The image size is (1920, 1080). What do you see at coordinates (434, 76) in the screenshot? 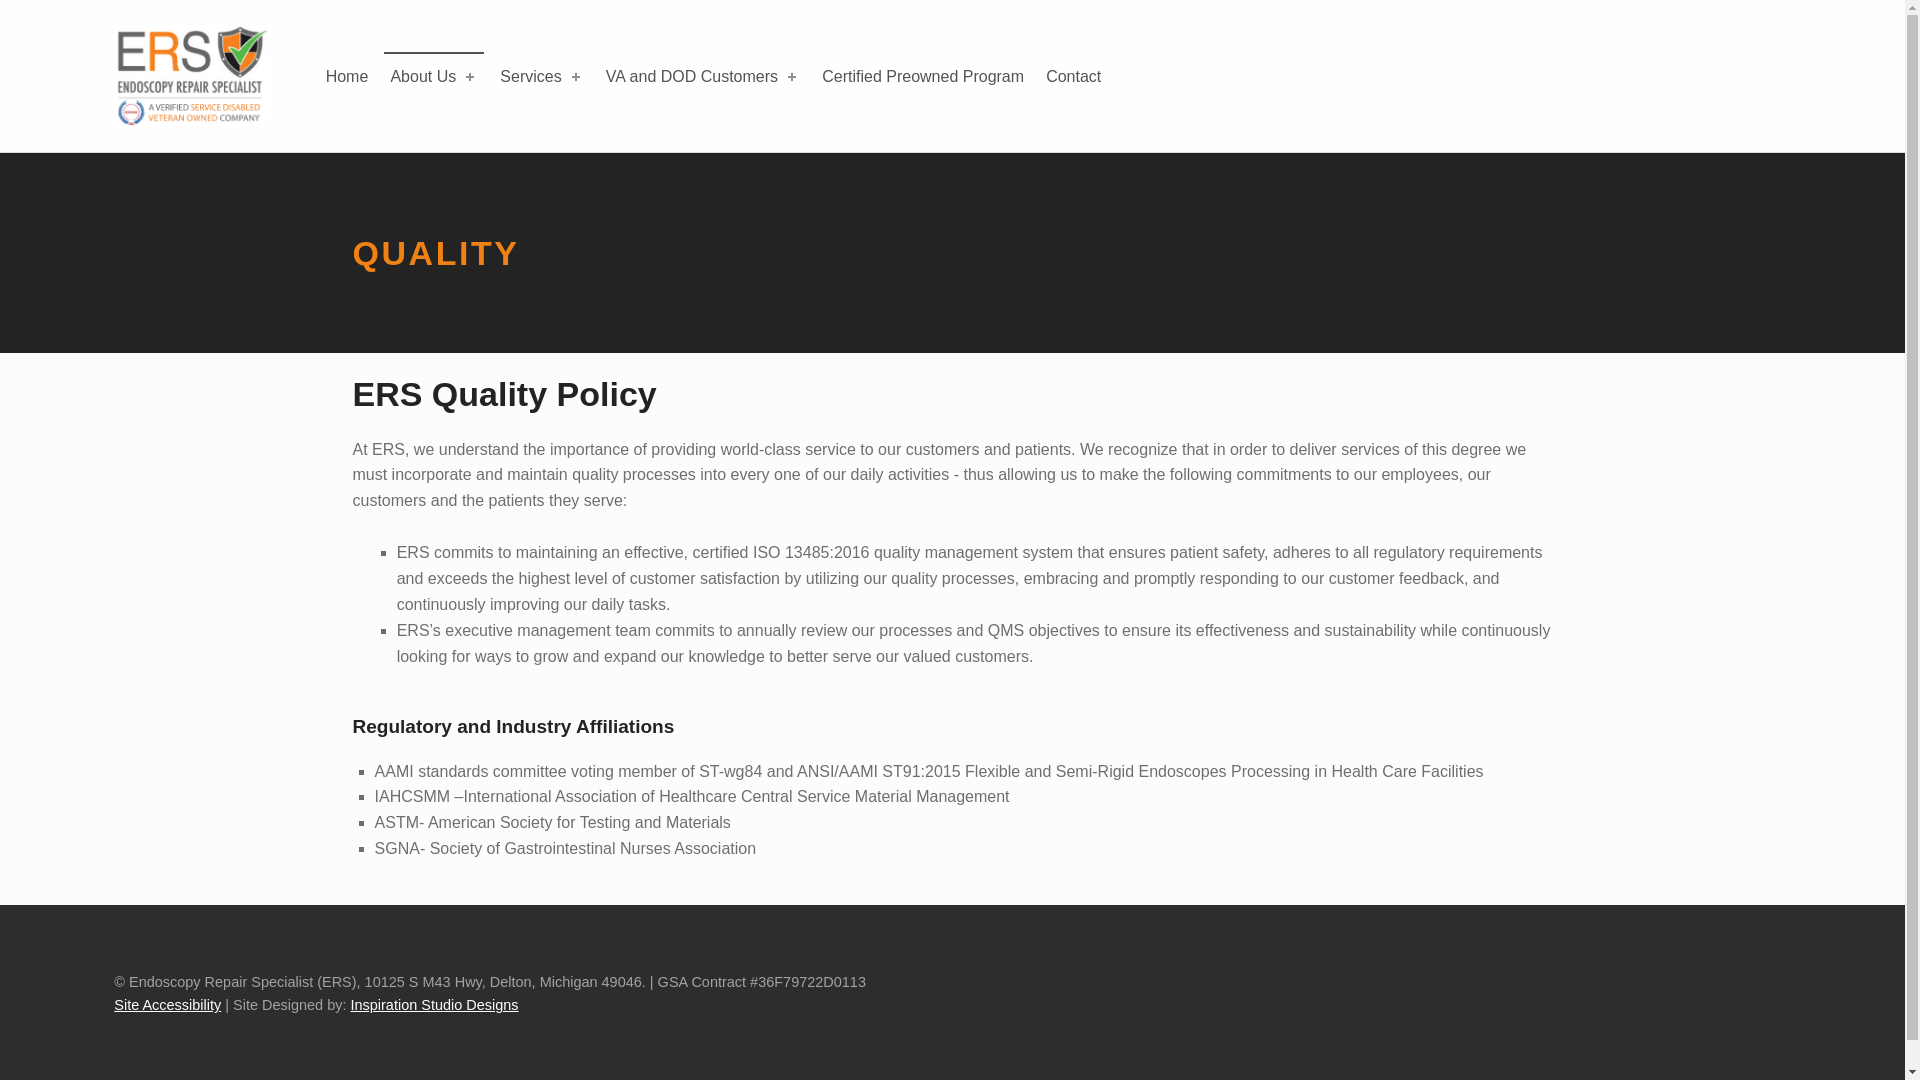
I see `About Us` at bounding box center [434, 76].